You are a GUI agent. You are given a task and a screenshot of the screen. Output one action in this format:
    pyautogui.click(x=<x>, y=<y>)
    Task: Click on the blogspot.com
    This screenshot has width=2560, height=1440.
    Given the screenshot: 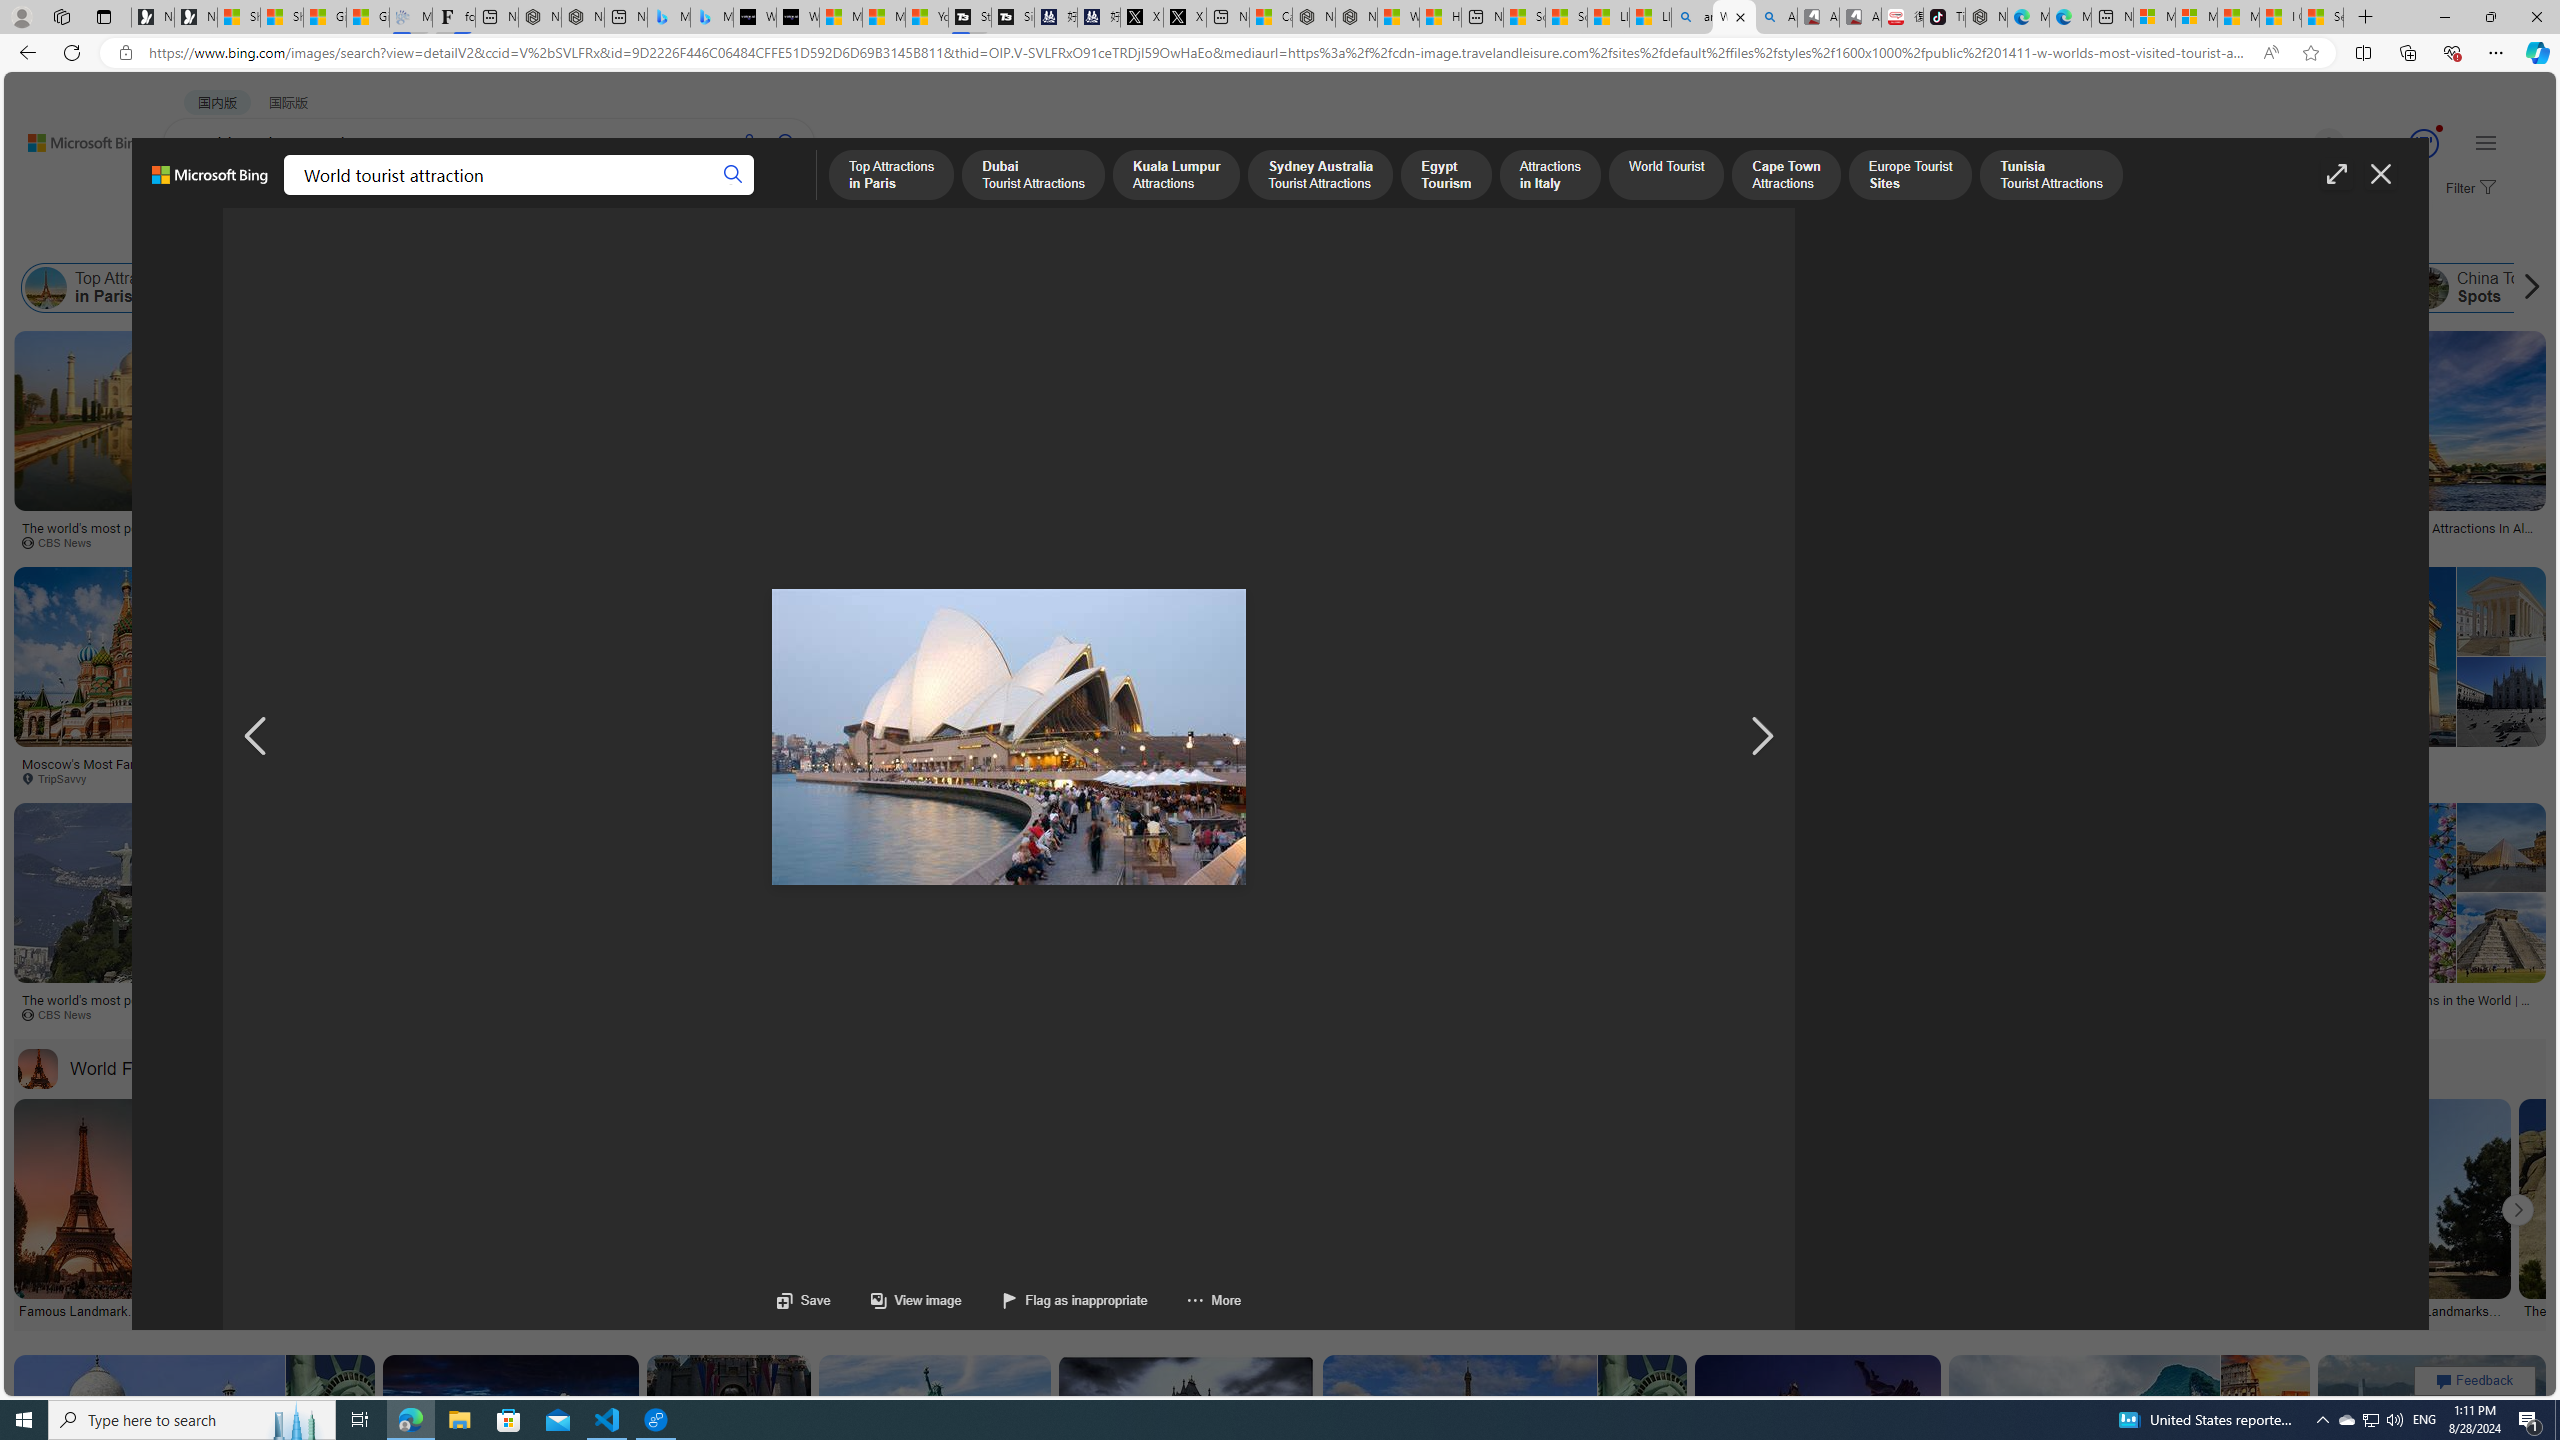 What is the action you would take?
    pyautogui.click(x=2270, y=778)
    